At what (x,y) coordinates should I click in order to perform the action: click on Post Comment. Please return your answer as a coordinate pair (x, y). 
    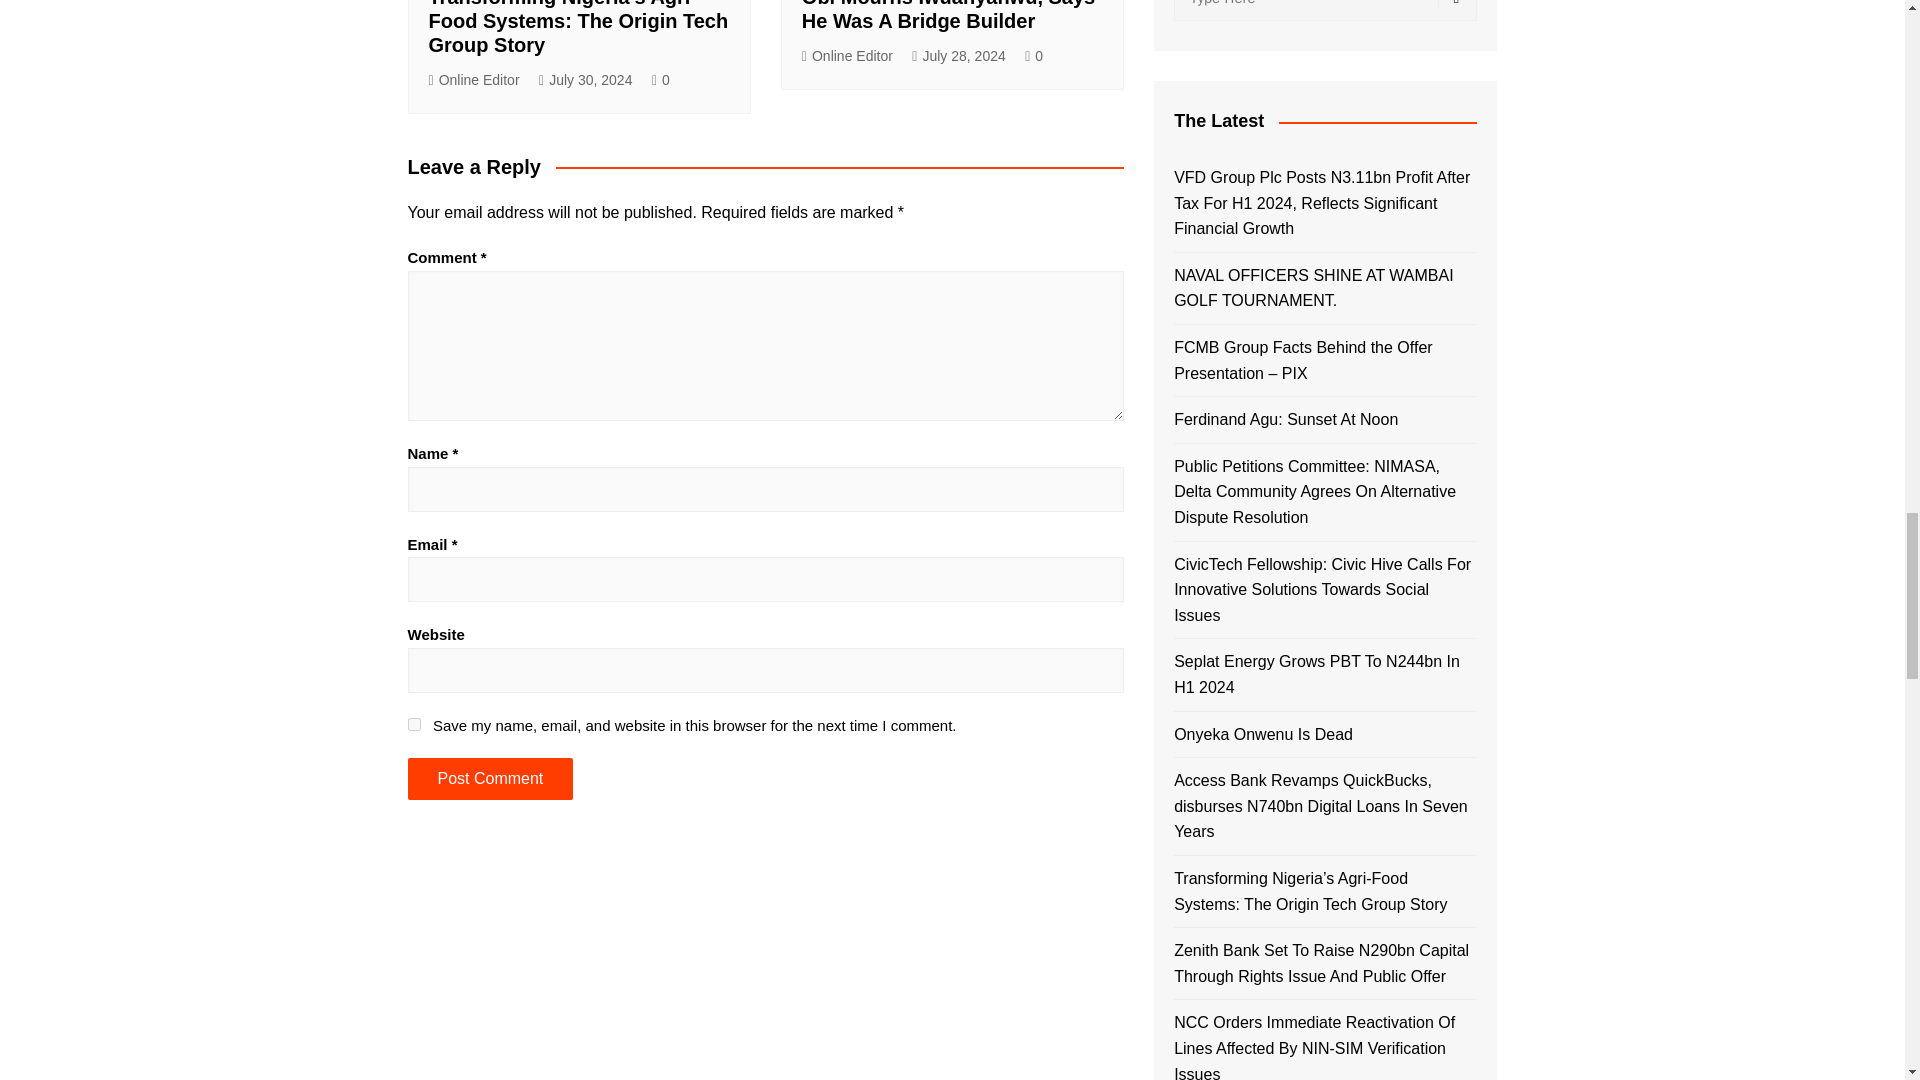
    Looking at the image, I should click on (490, 779).